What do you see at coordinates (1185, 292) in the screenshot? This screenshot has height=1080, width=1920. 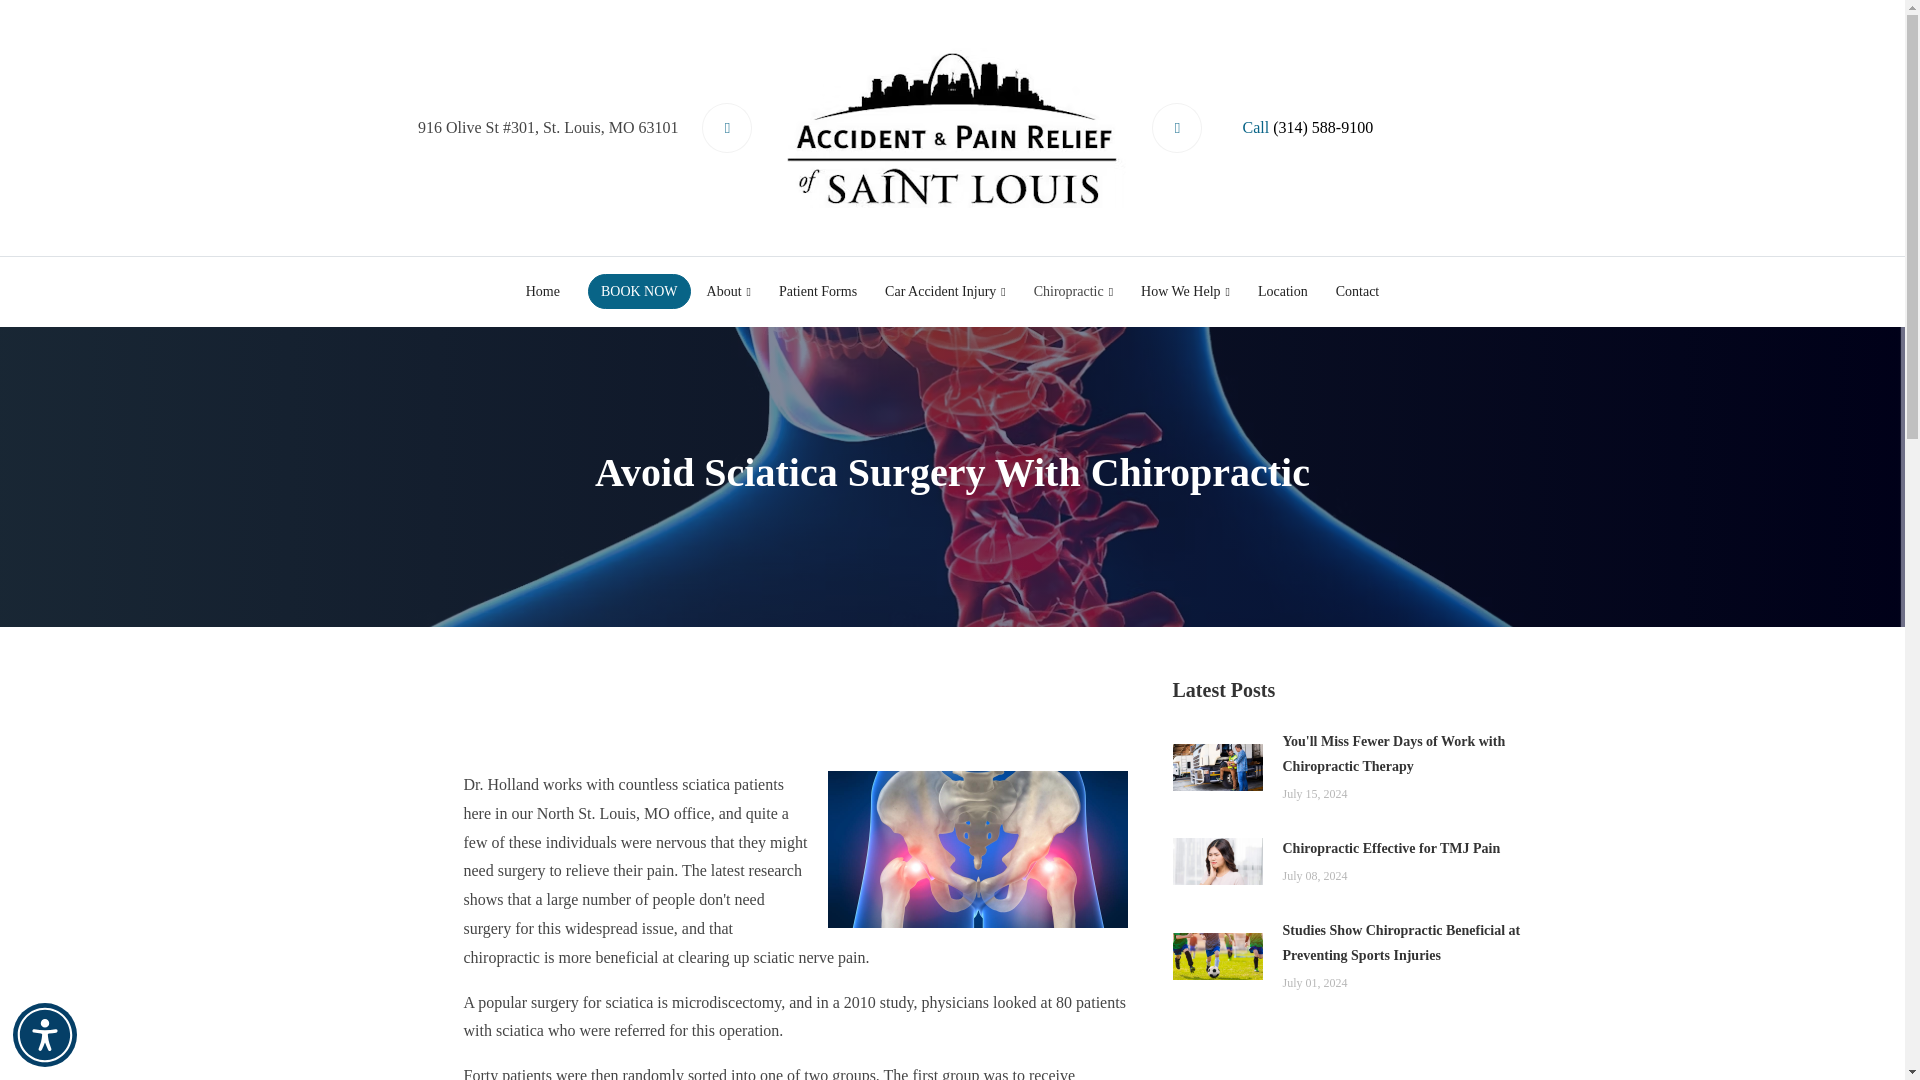 I see `How We Help` at bounding box center [1185, 292].